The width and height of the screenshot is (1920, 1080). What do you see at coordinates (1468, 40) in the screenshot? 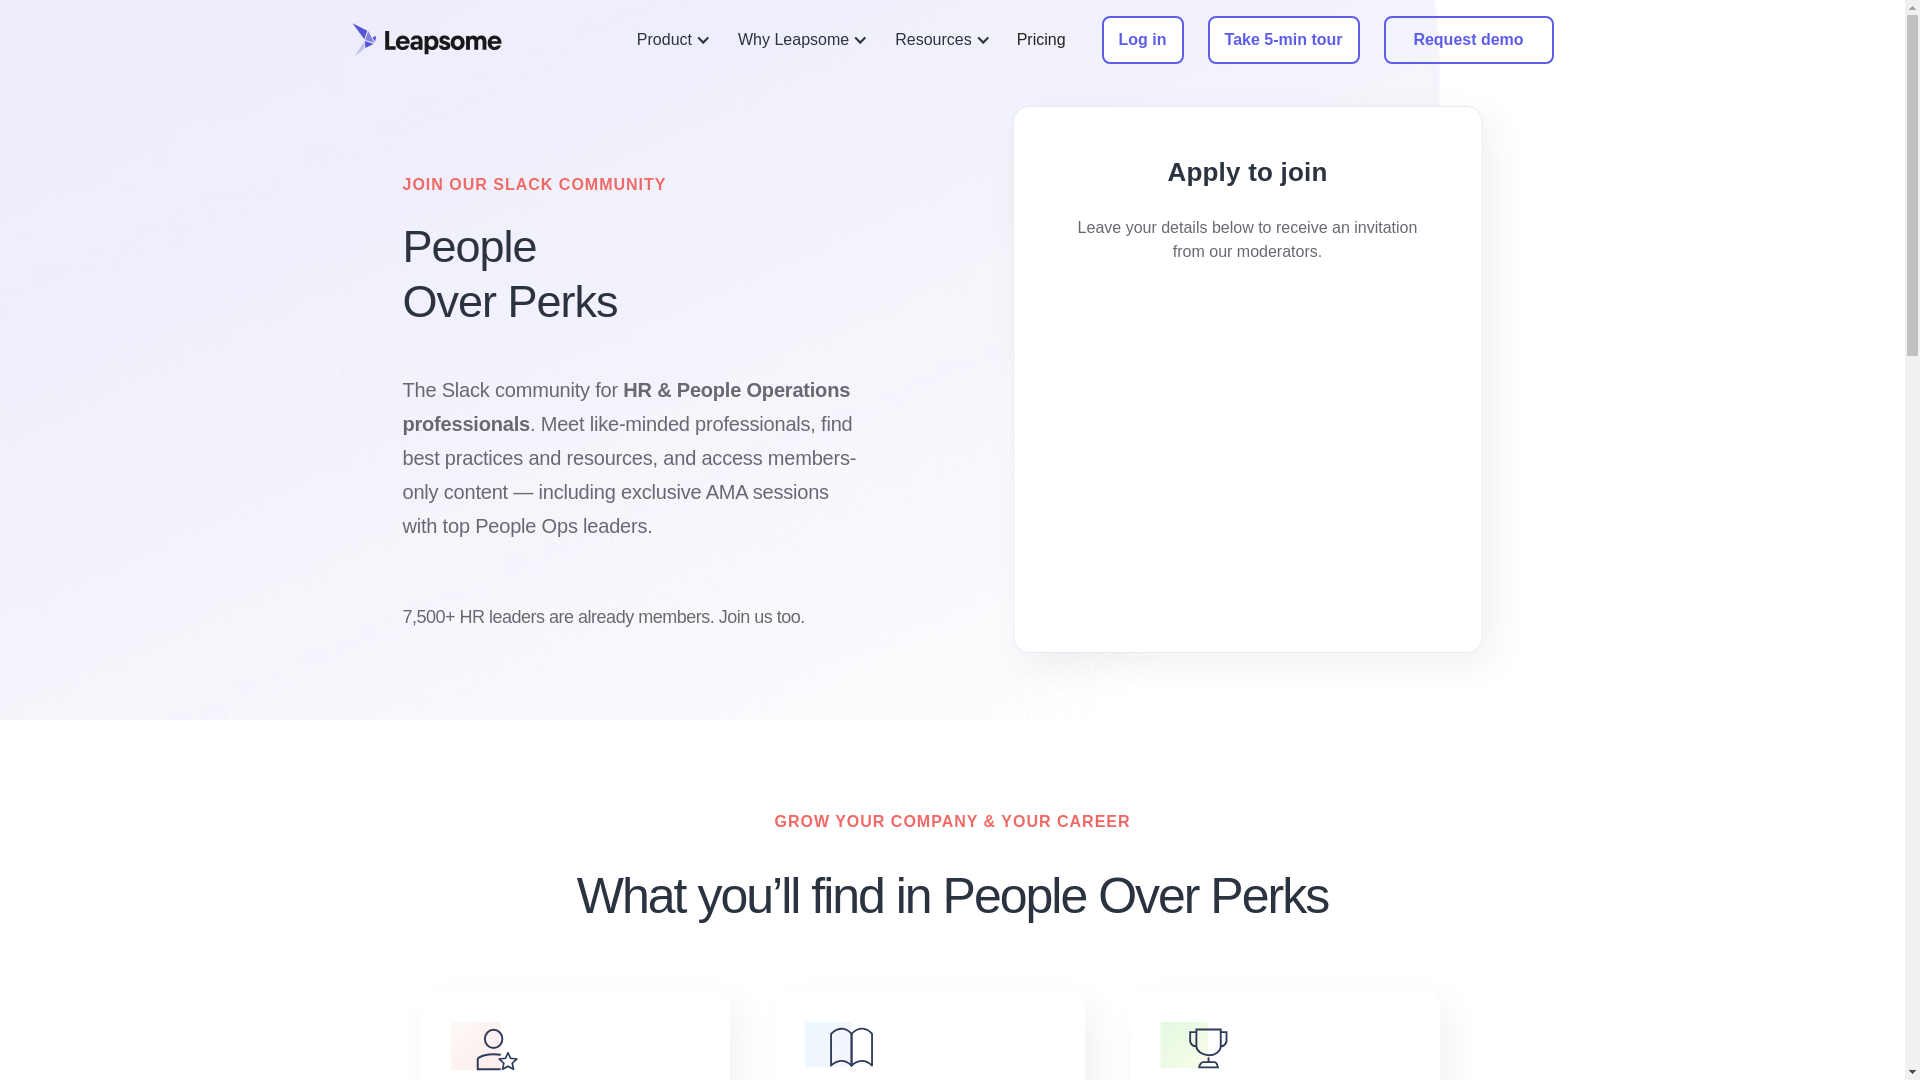
I see `Request demo` at bounding box center [1468, 40].